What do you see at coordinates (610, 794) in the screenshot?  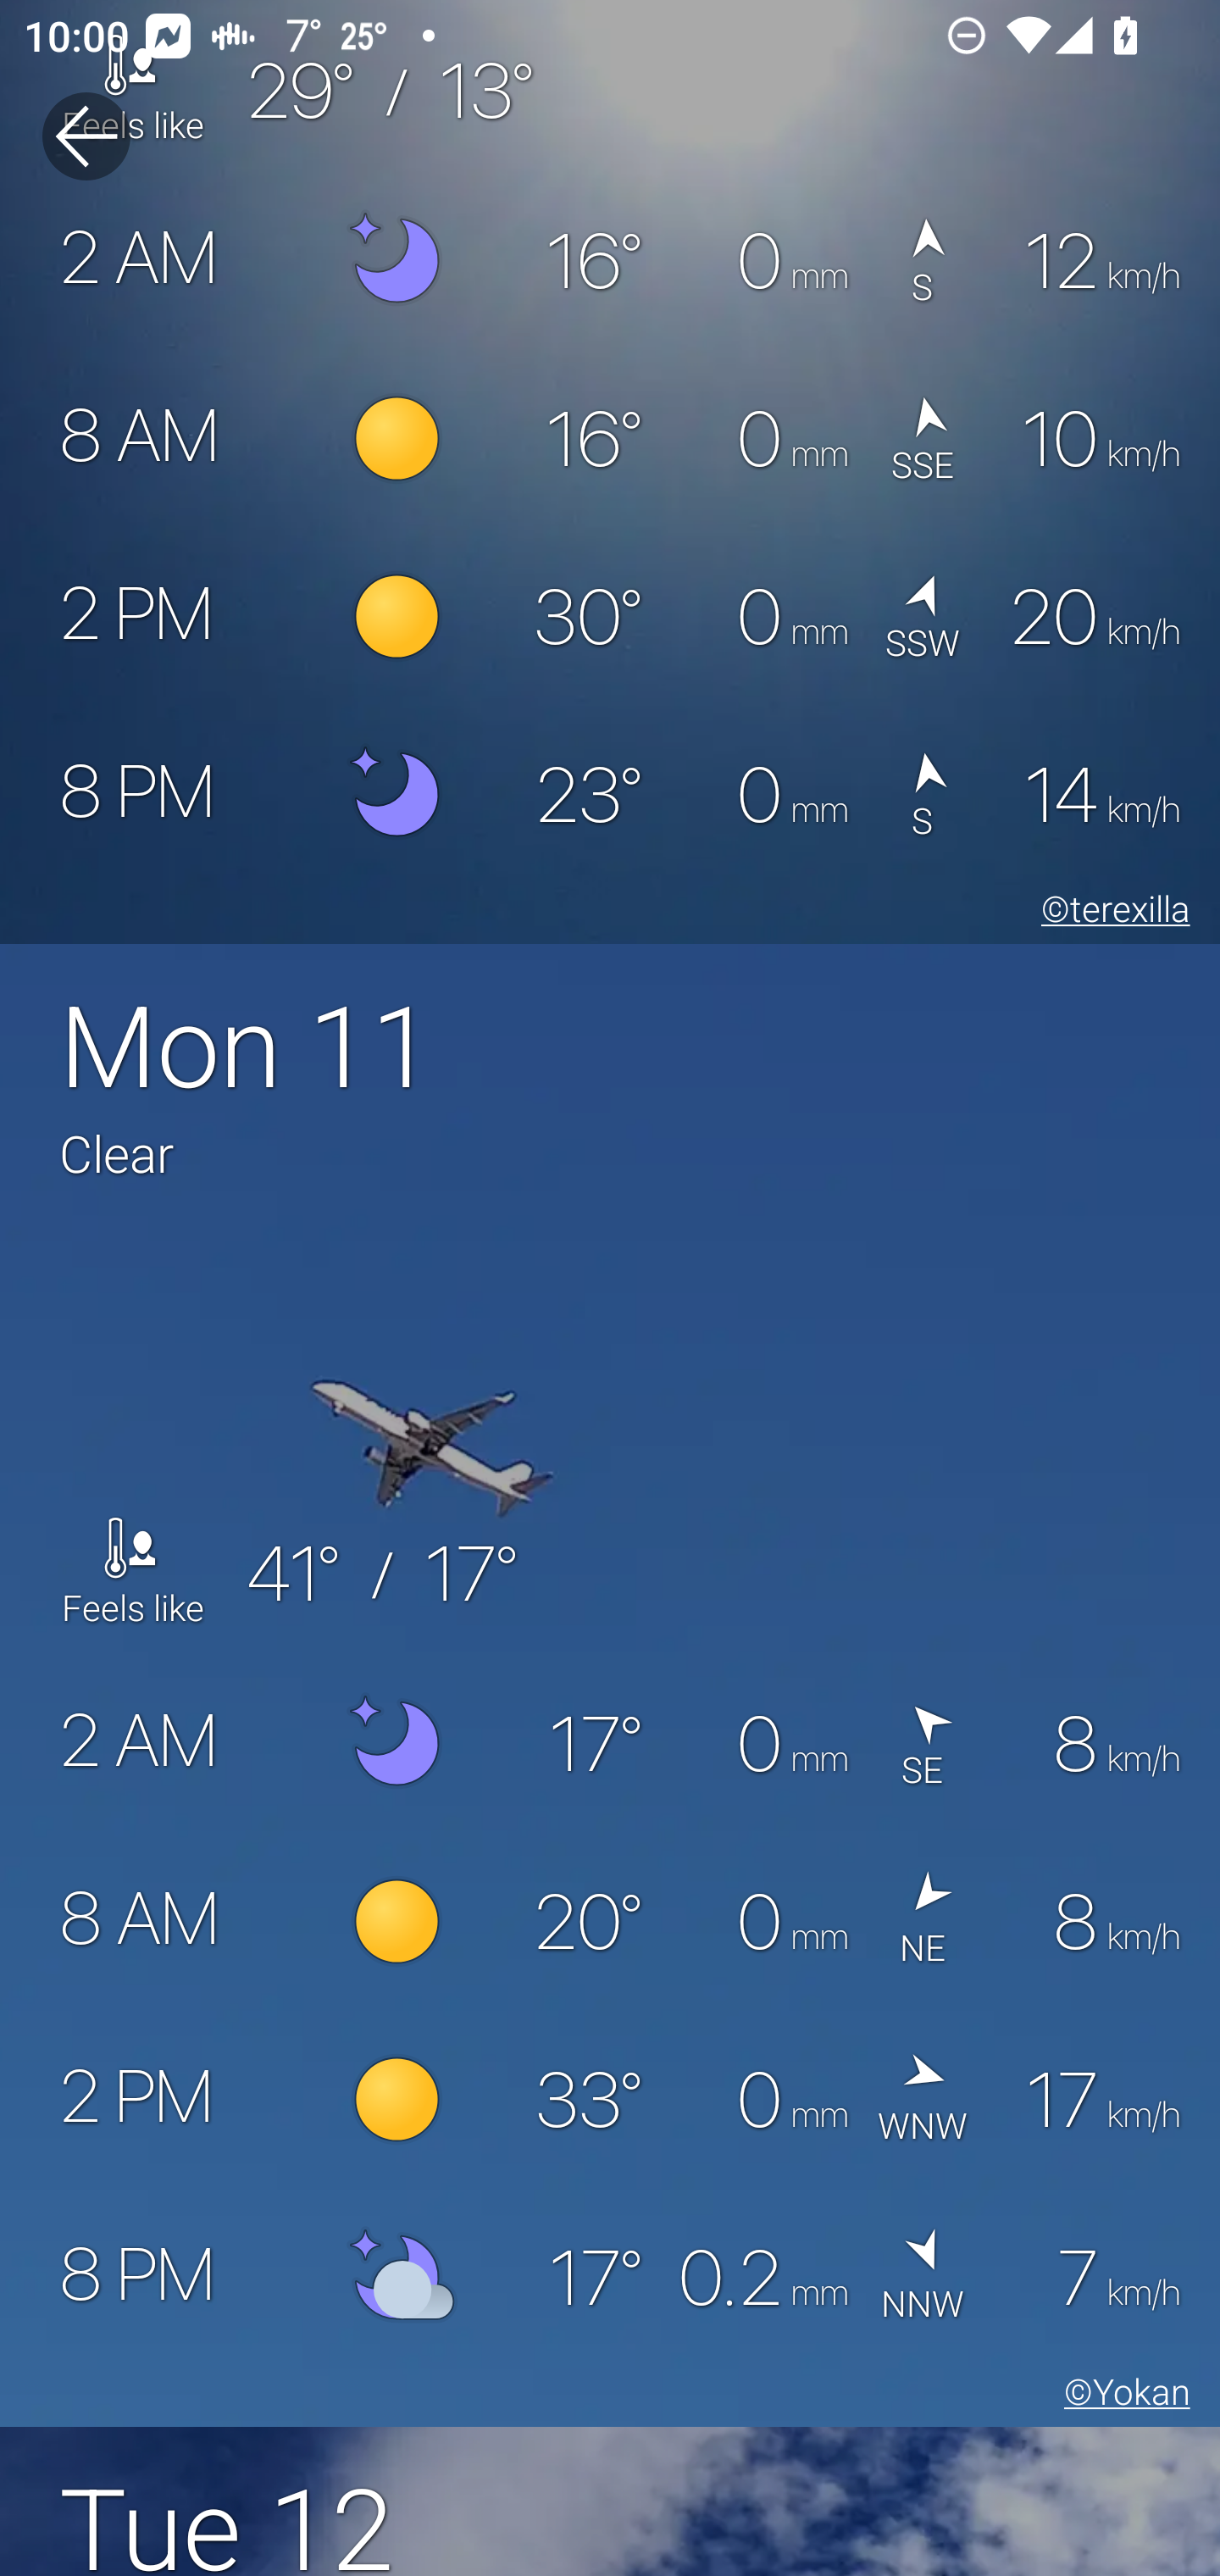 I see `8 PM 23° 0 mm  S 14 km/h` at bounding box center [610, 794].